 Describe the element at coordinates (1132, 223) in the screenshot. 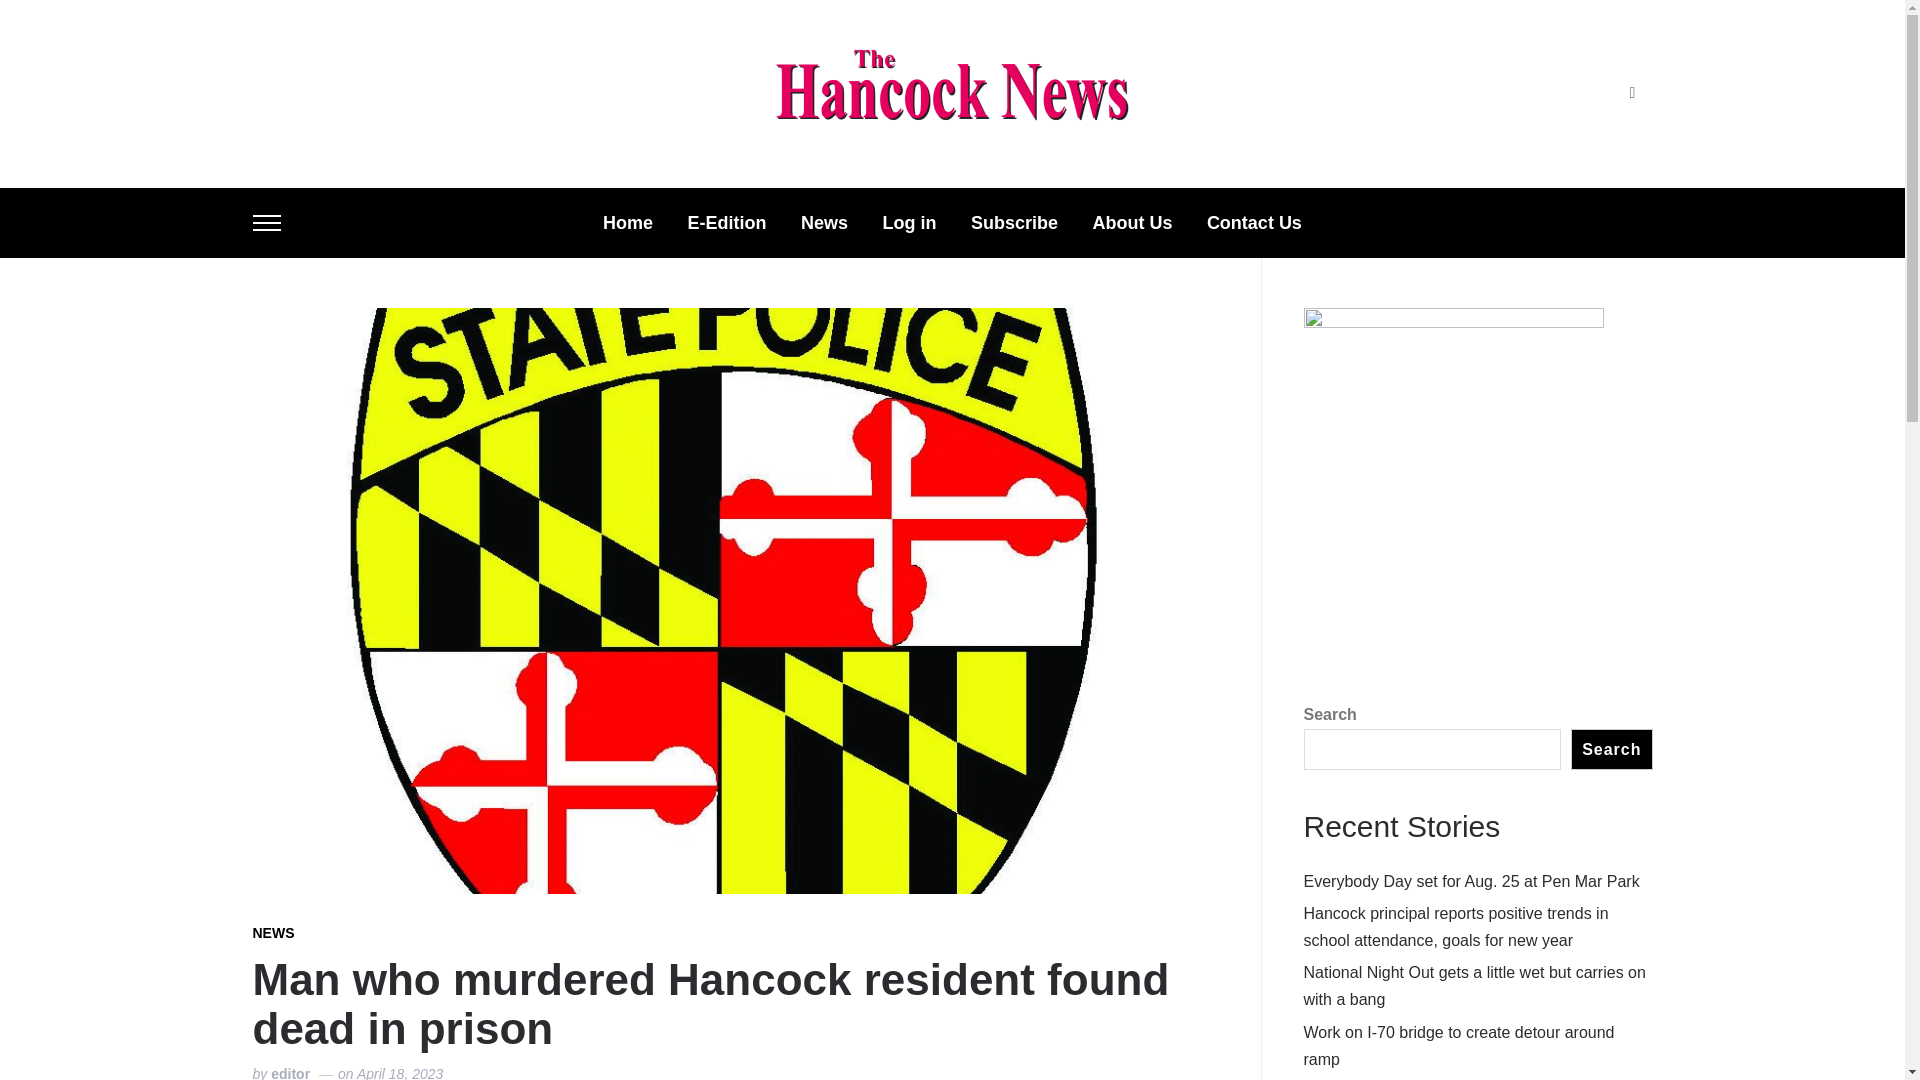

I see `About Us` at that location.